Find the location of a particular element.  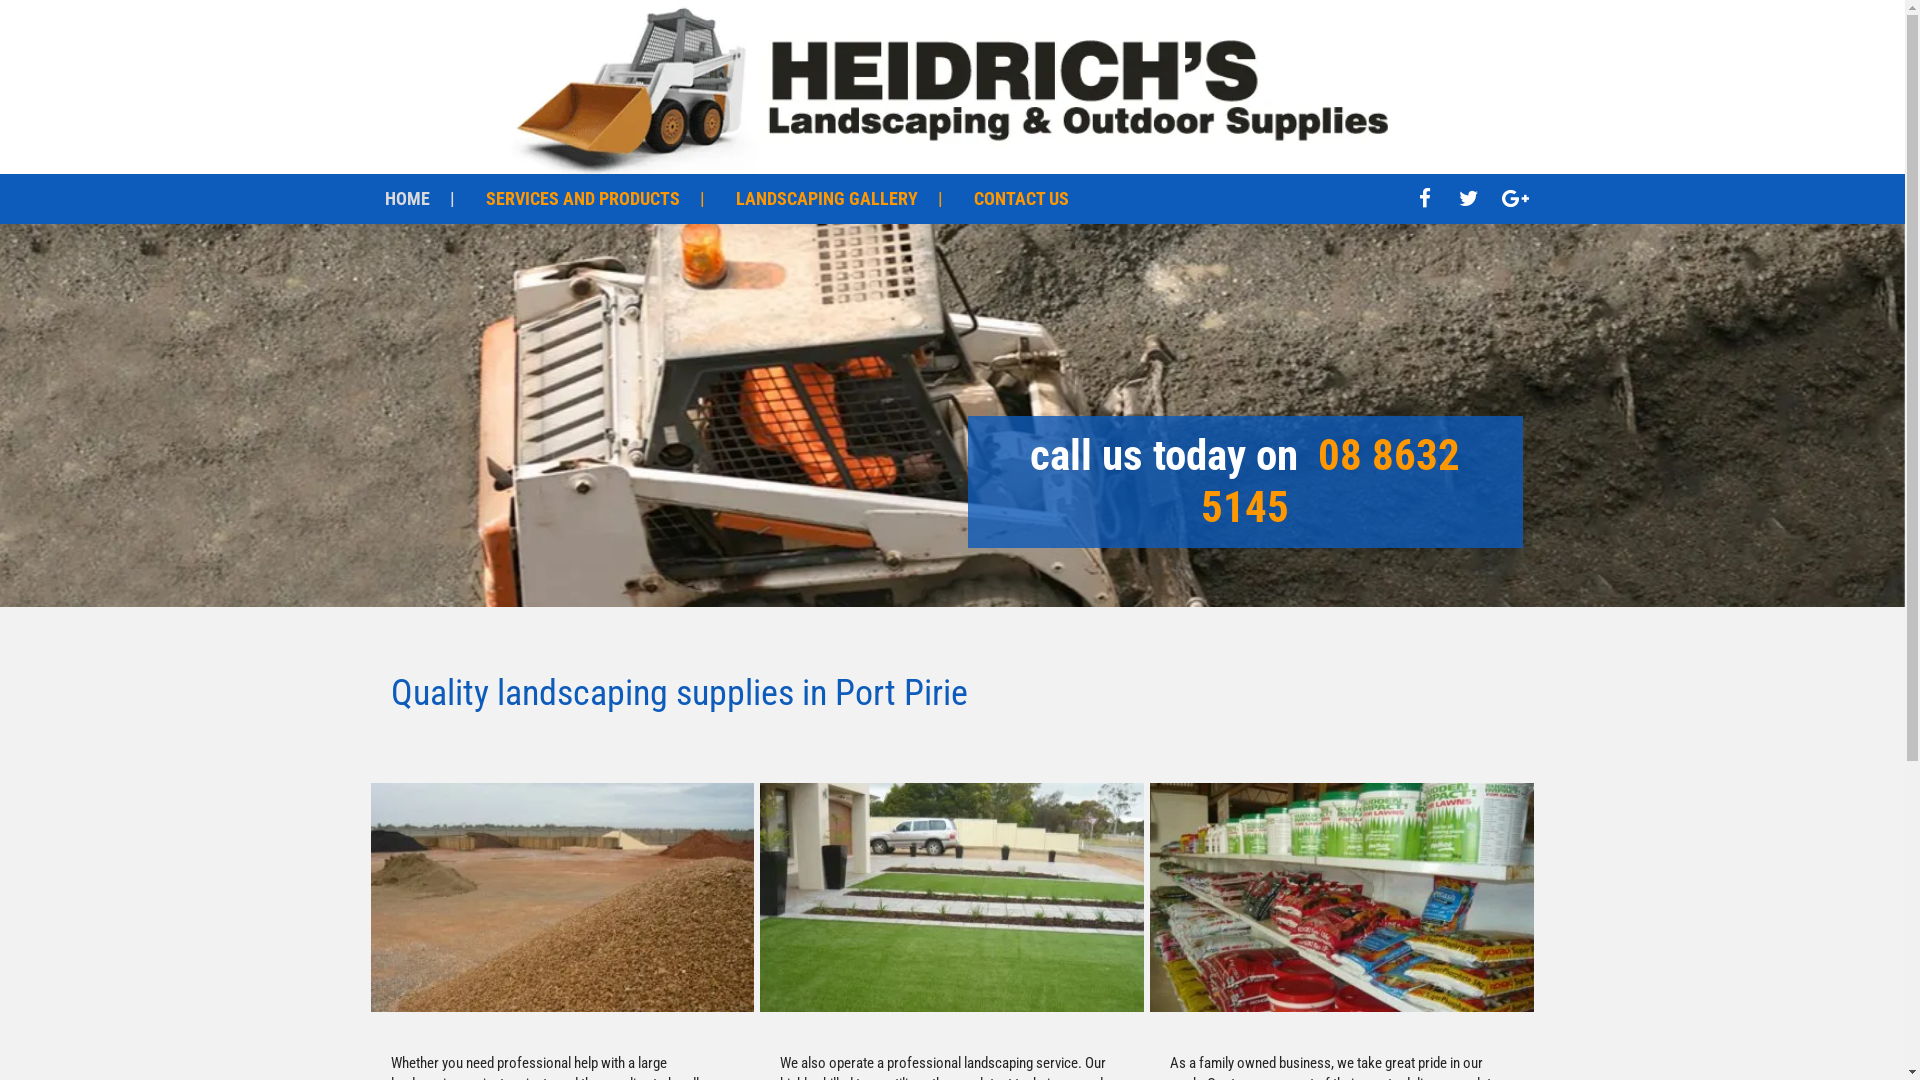

blank is located at coordinates (952, 578).